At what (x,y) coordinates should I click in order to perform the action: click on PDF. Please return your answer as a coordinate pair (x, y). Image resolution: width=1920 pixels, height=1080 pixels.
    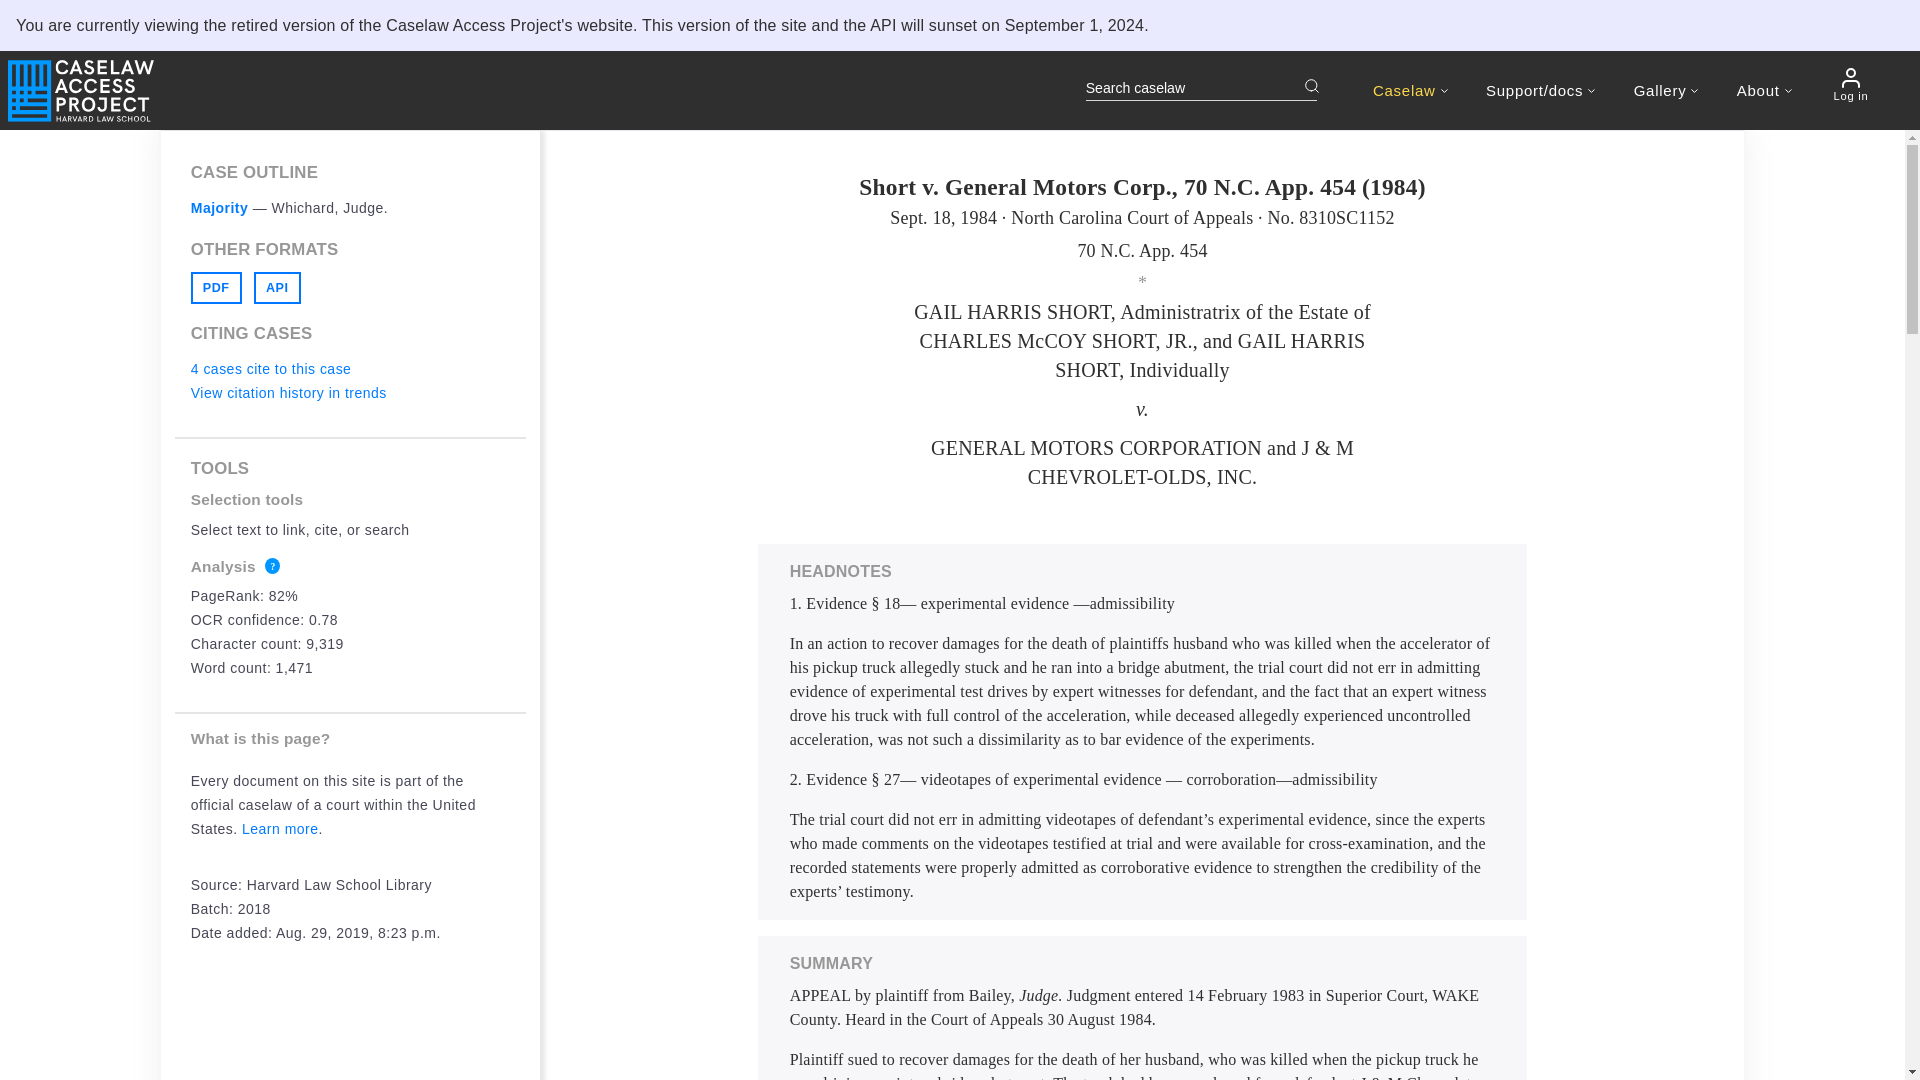
    Looking at the image, I should click on (216, 288).